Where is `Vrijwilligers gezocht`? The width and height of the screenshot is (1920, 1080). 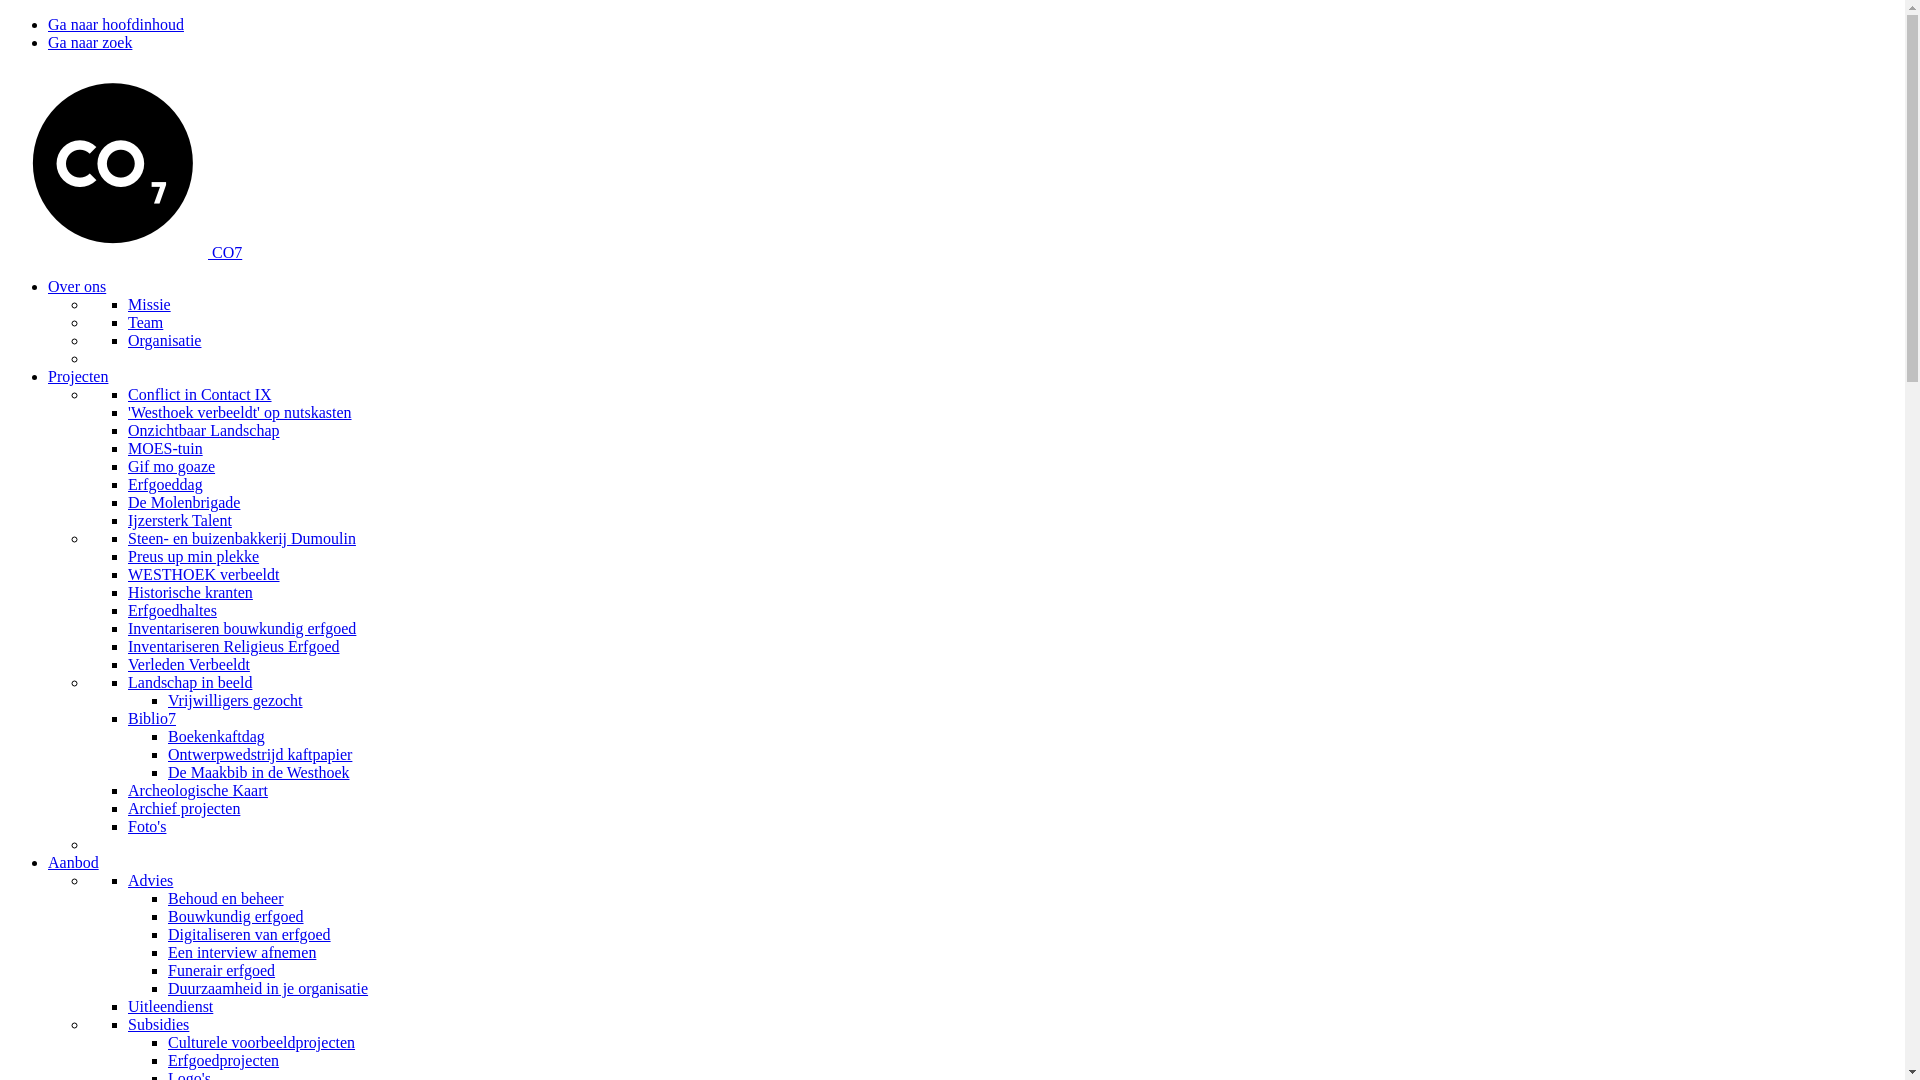 Vrijwilligers gezocht is located at coordinates (236, 700).